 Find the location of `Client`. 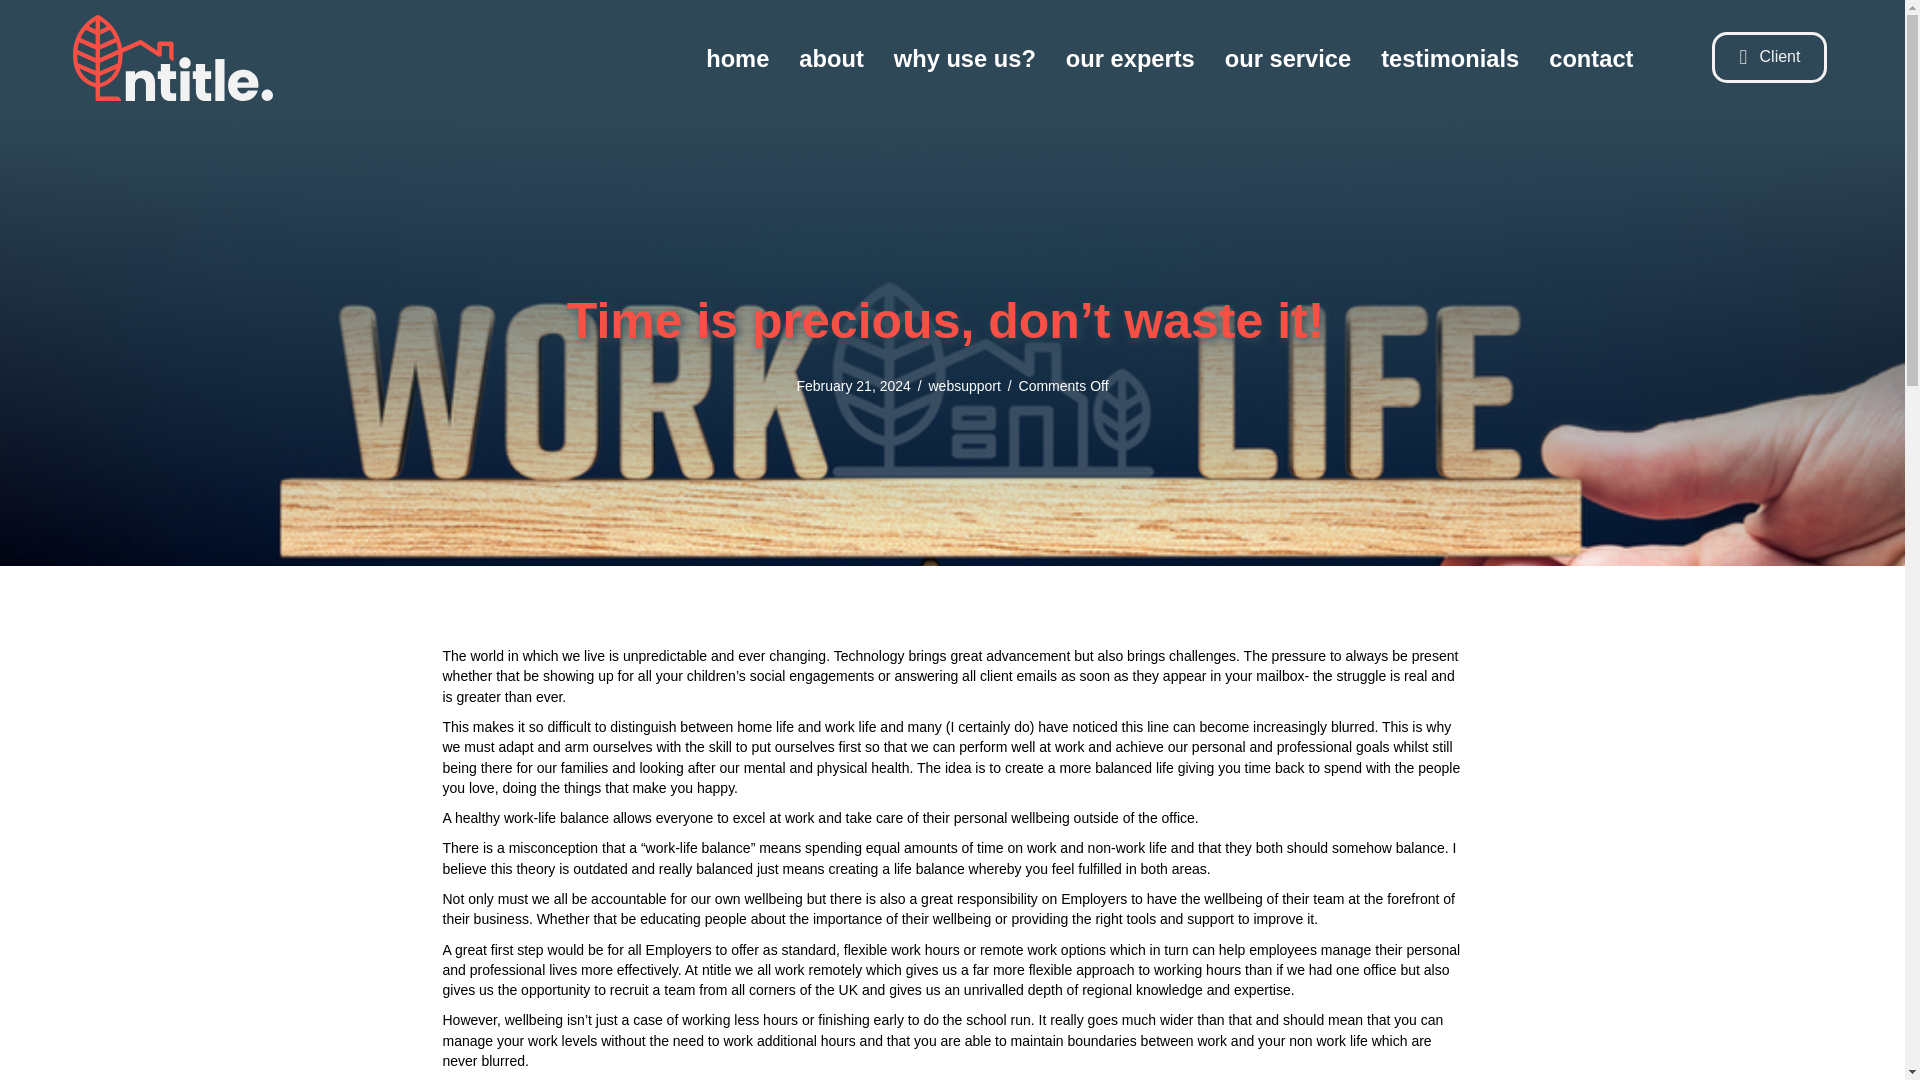

Client is located at coordinates (1770, 58).